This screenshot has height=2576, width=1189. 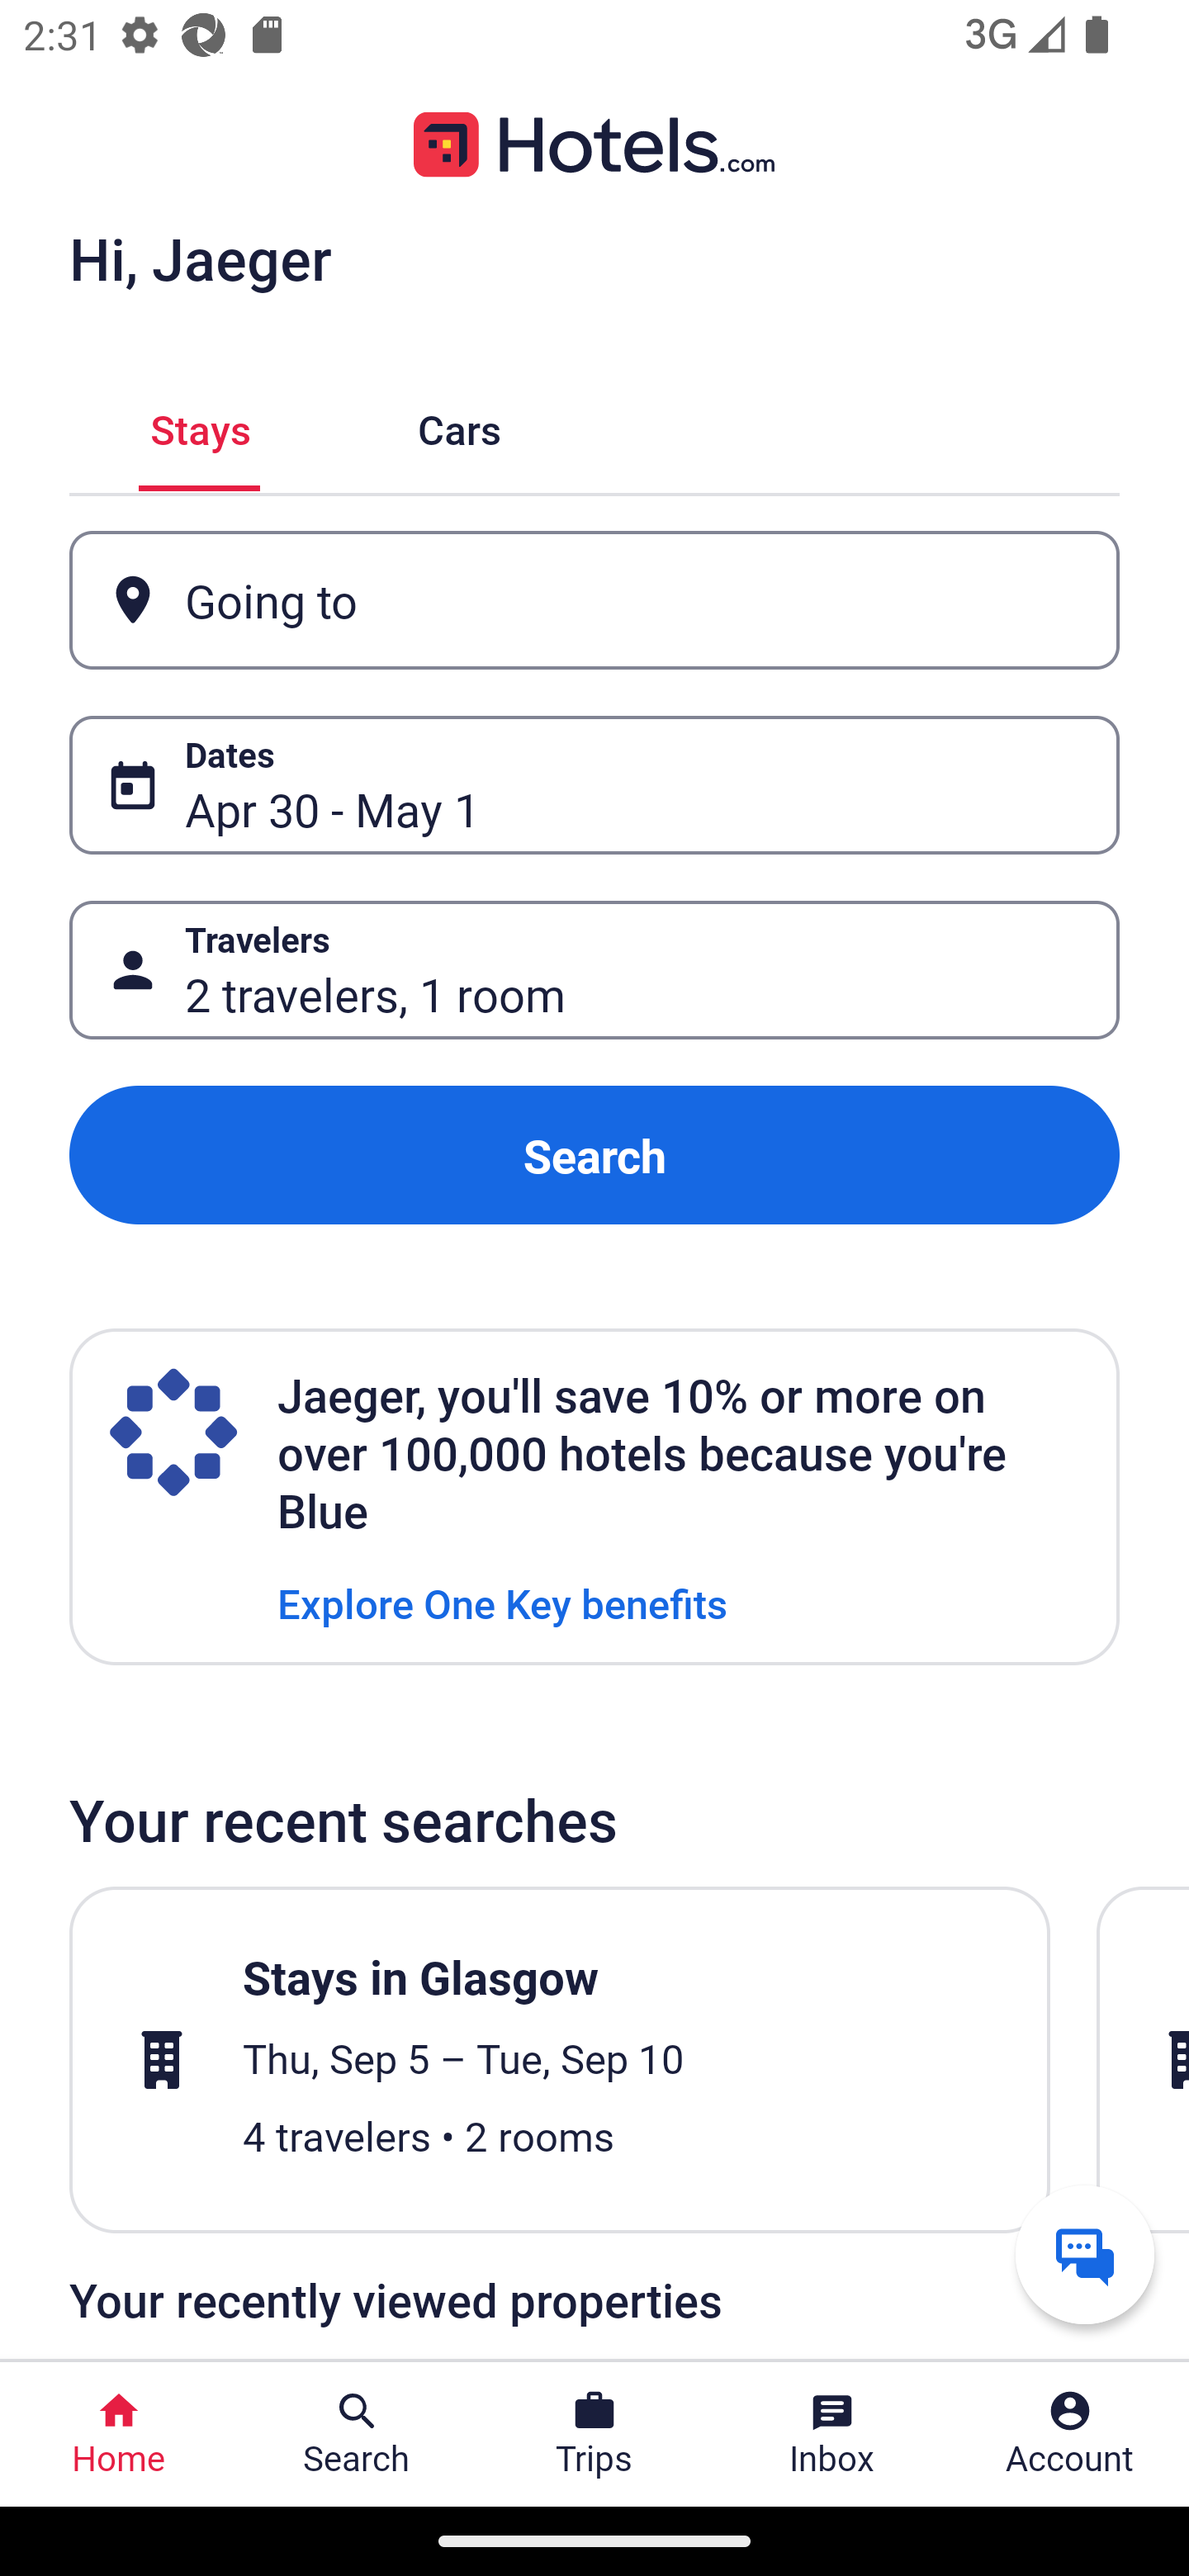 I want to click on Hi, Jaeger, so click(x=200, y=258).